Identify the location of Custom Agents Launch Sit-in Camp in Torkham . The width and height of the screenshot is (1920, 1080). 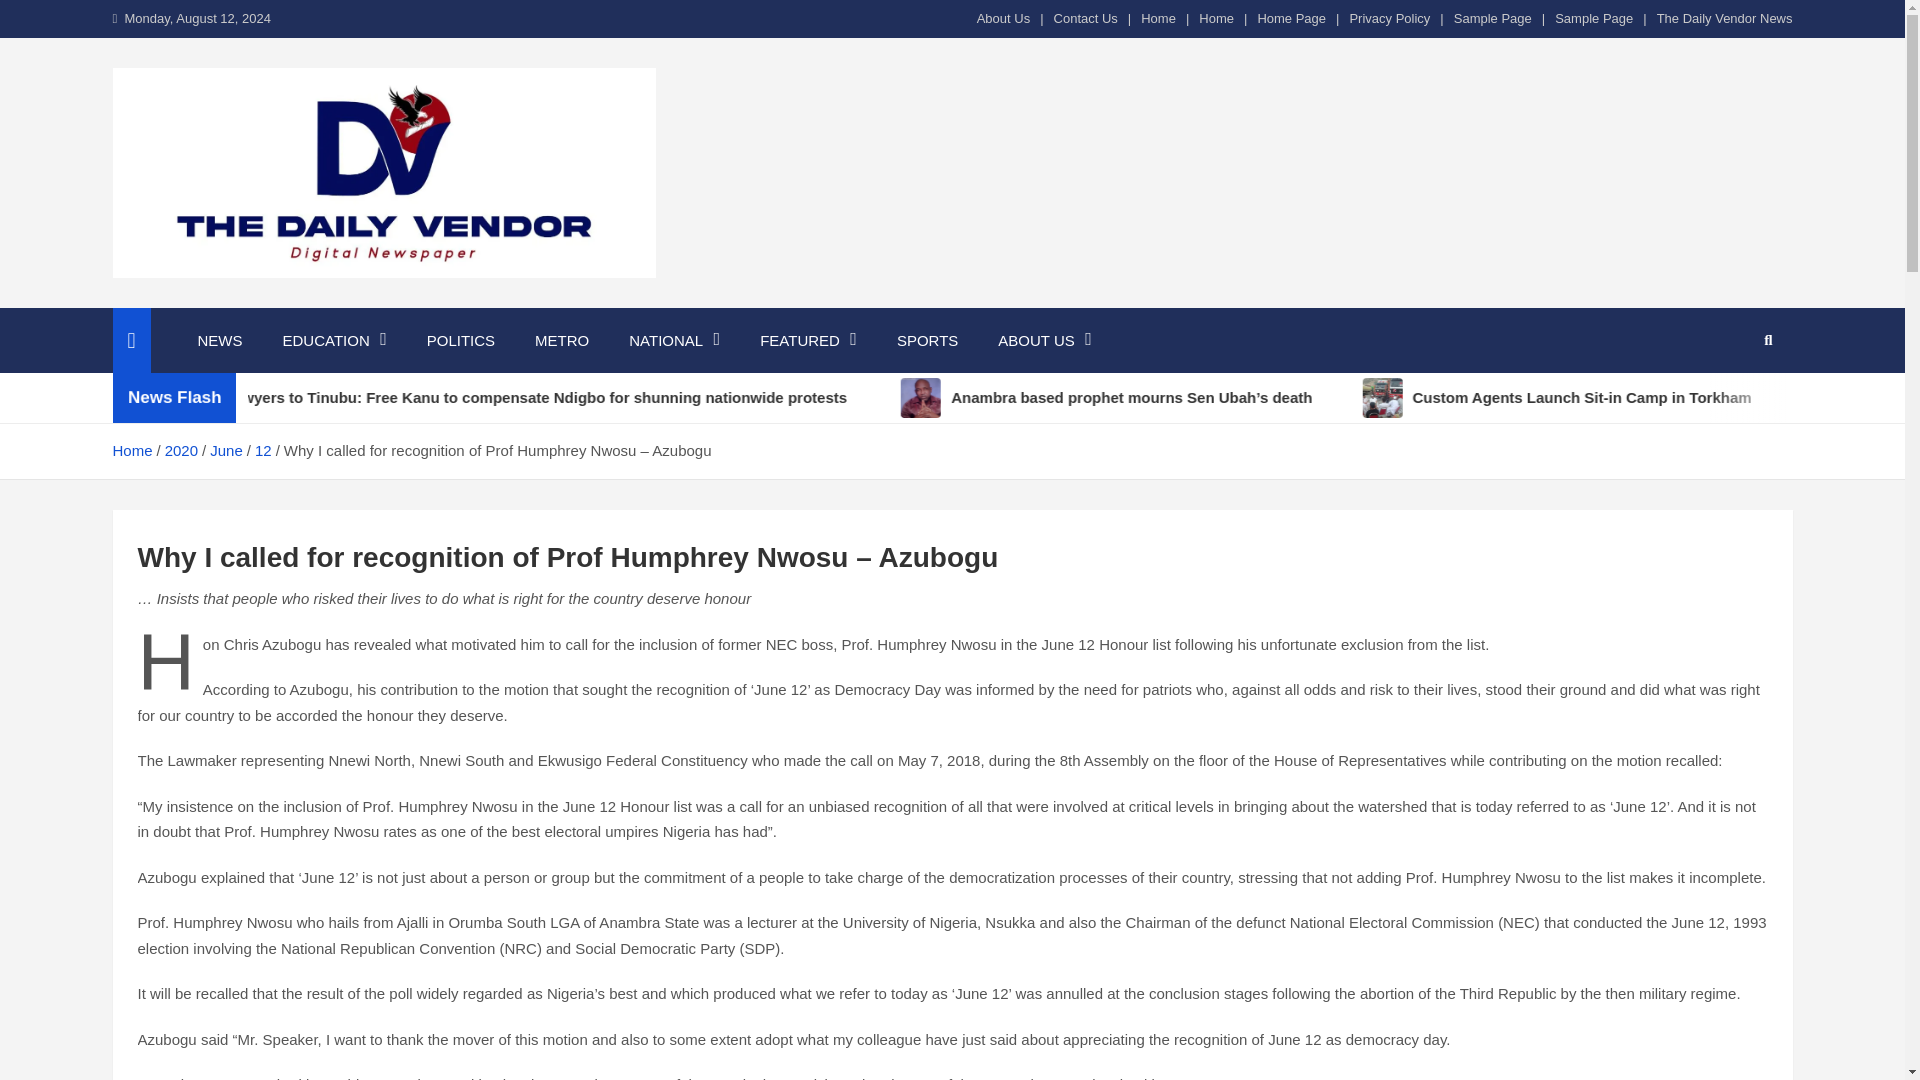
(1616, 398).